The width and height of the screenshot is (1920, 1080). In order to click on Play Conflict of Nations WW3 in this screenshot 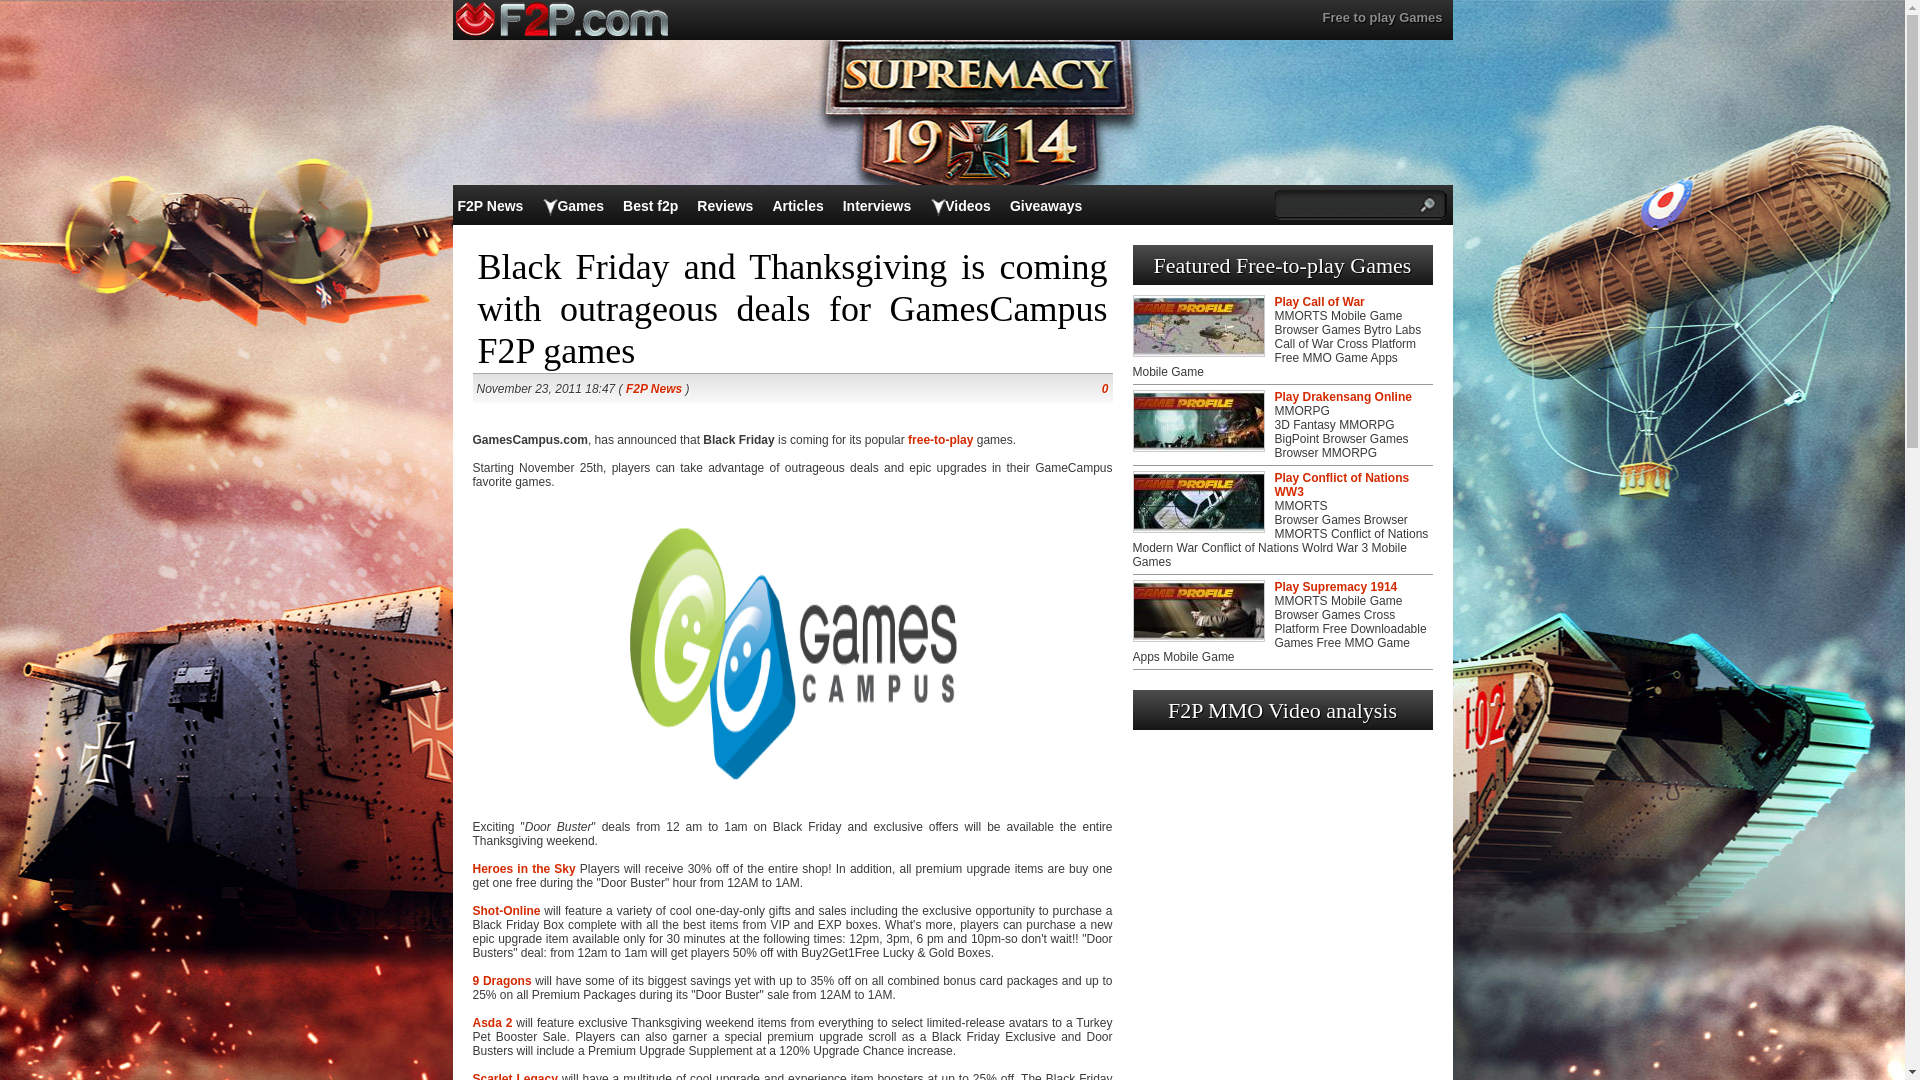, I will do `click(1342, 484)`.